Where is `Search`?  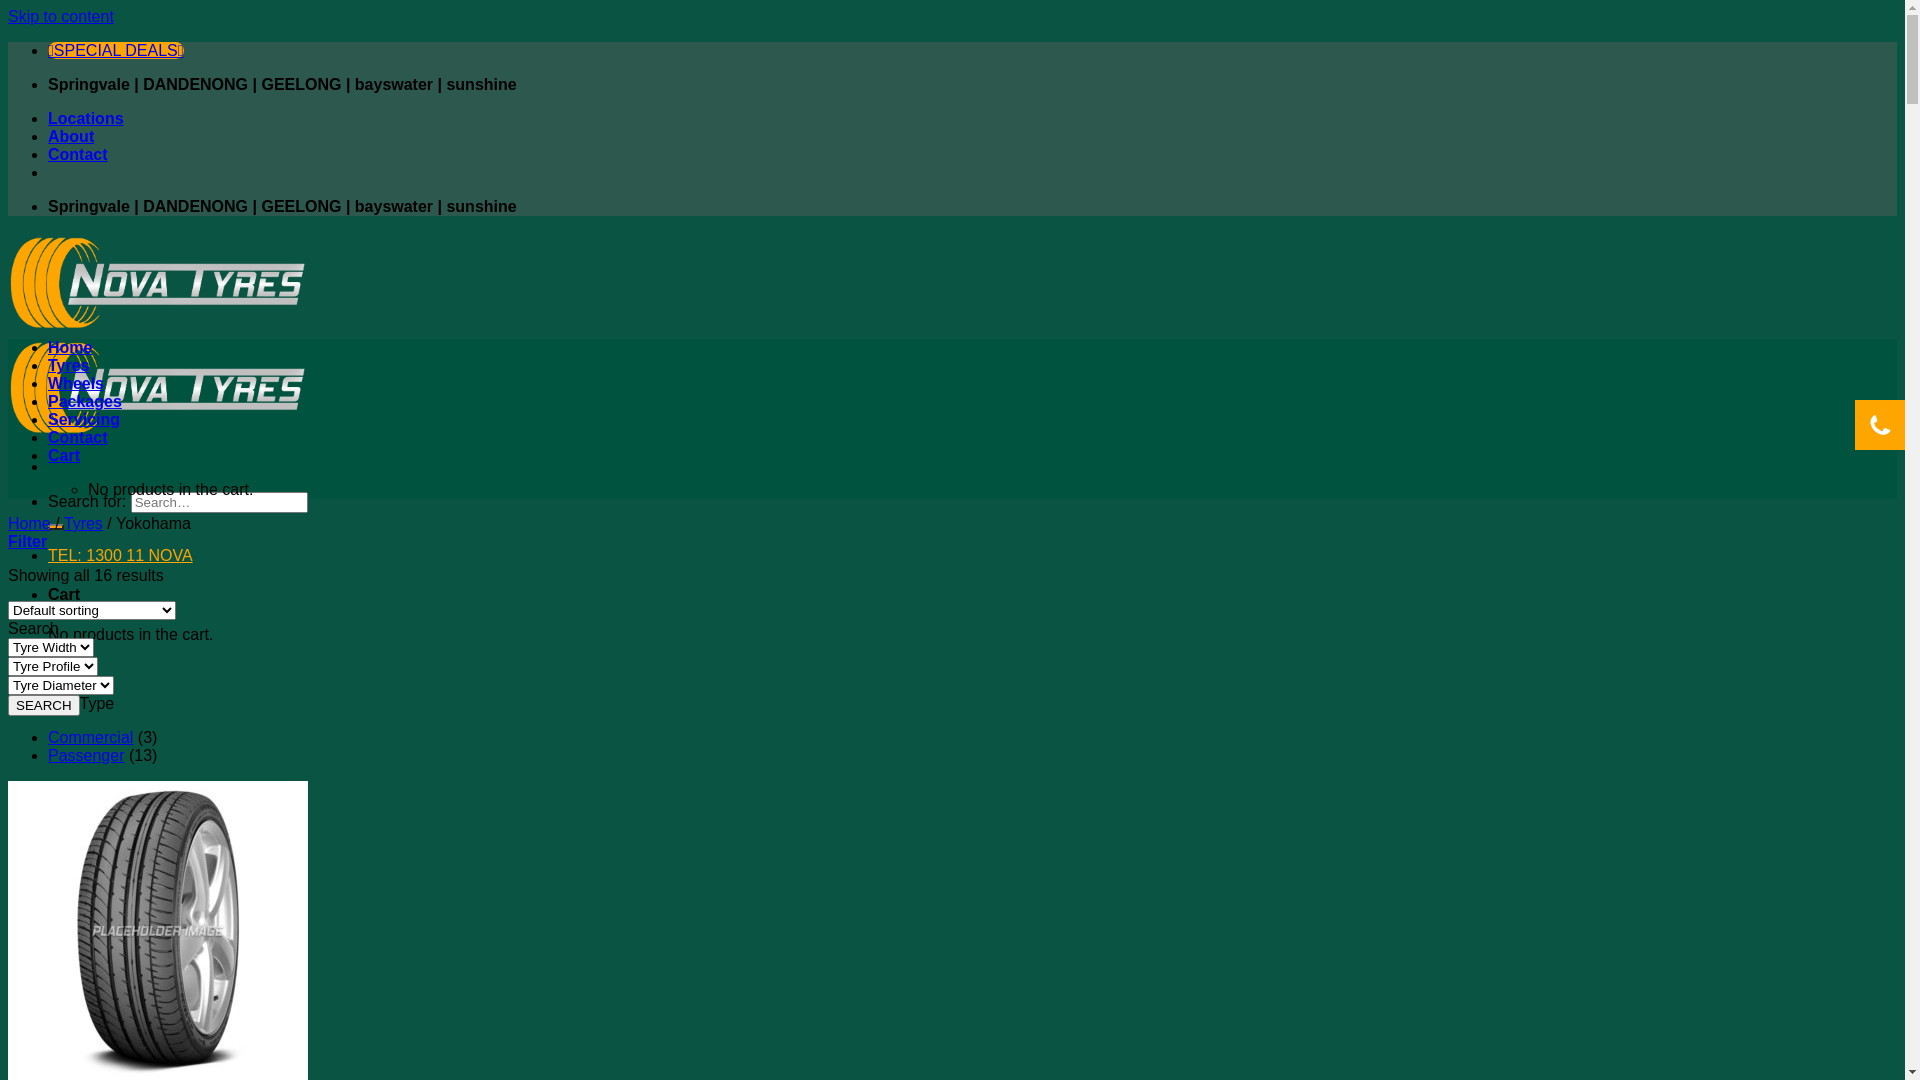 Search is located at coordinates (56, 527).